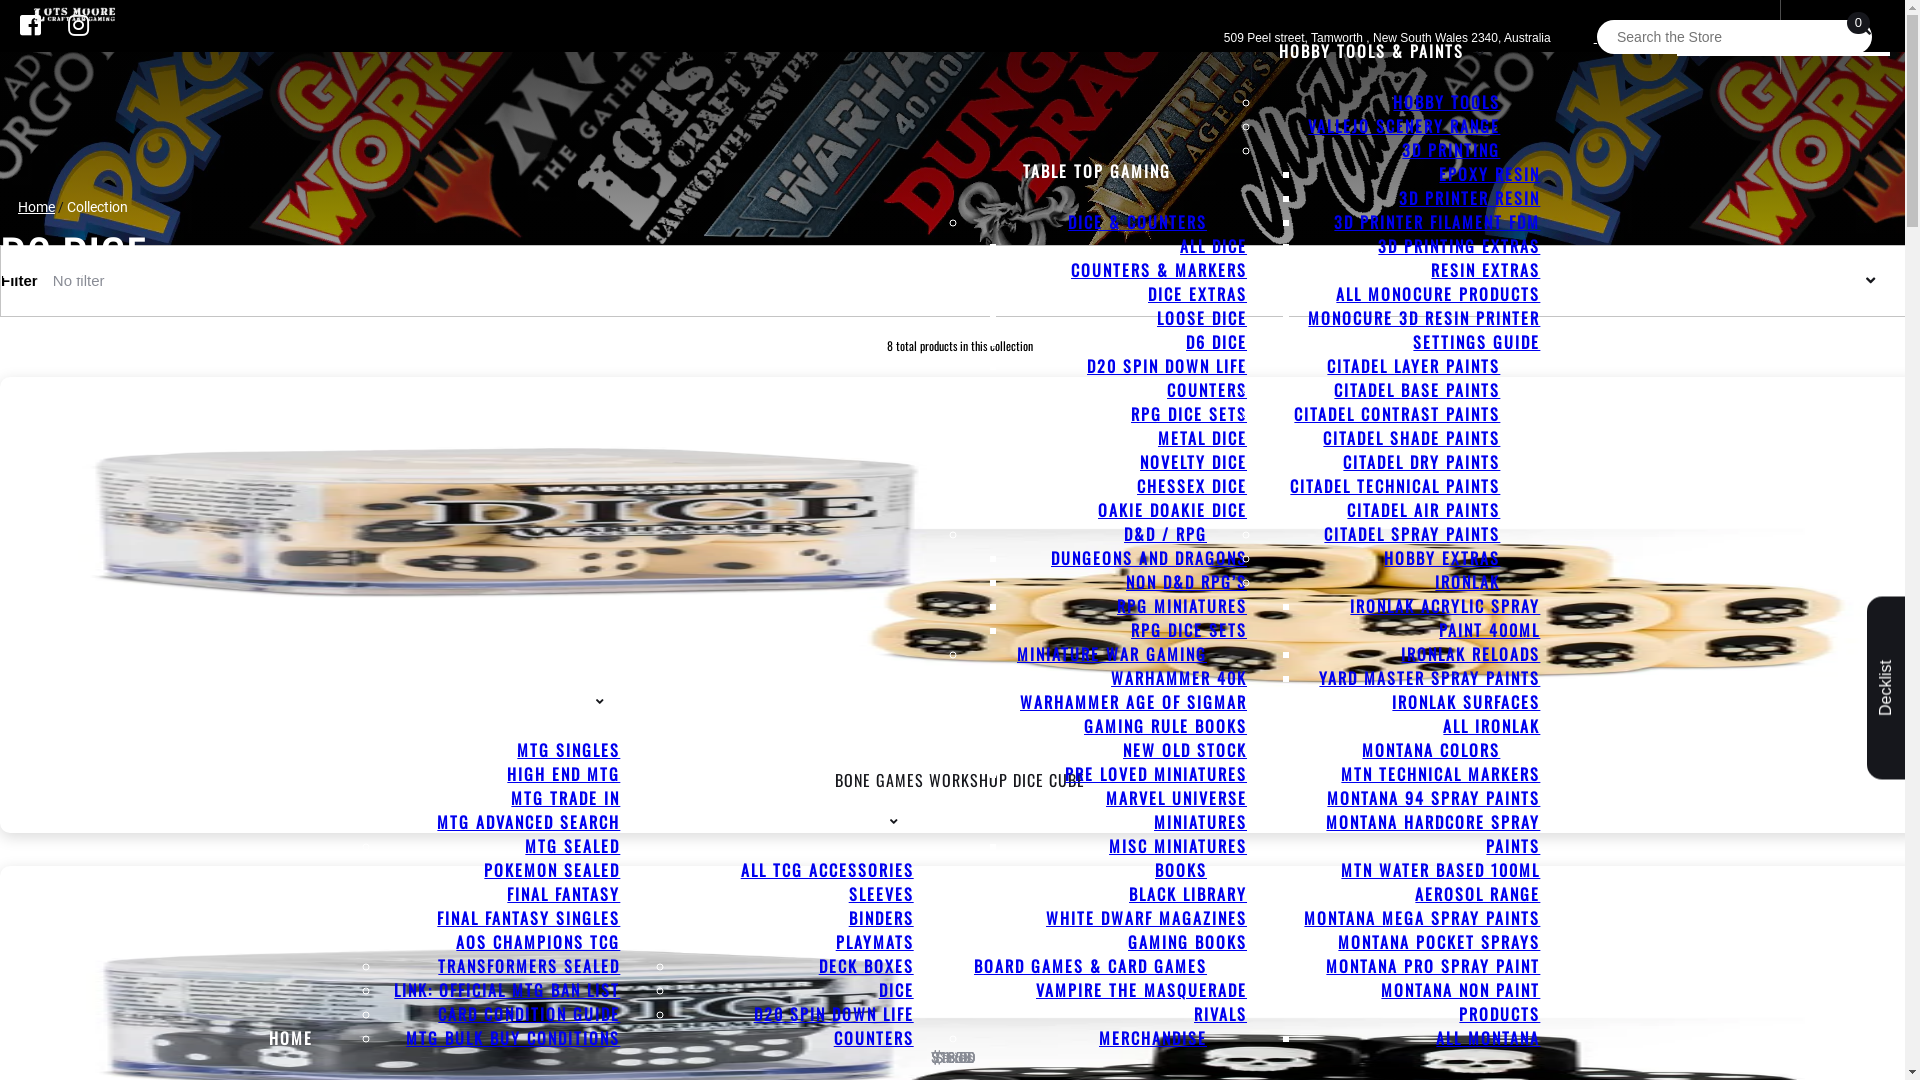 This screenshot has width=1920, height=1080. Describe the element at coordinates (1176, 810) in the screenshot. I see `MARVEL UNIVERSE MINIATURES` at that location.